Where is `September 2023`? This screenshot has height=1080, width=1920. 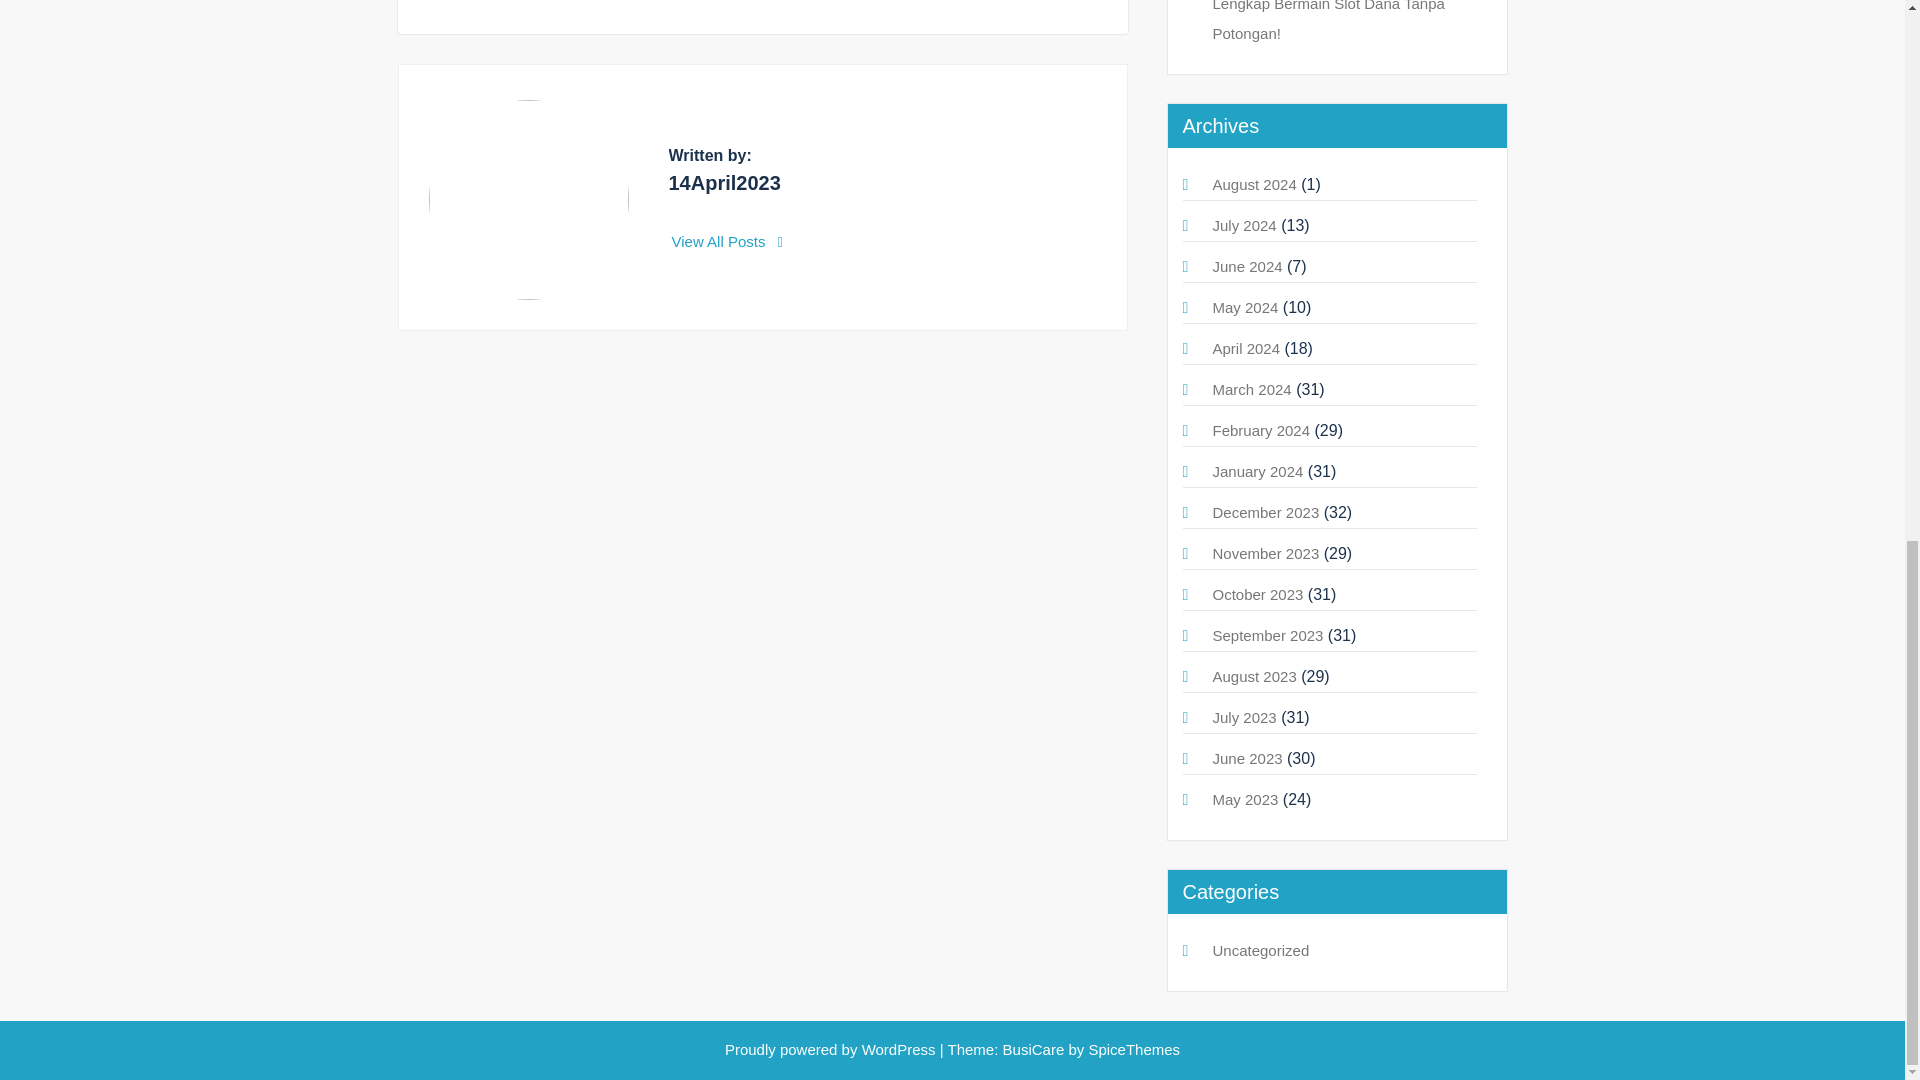
September 2023 is located at coordinates (1266, 635).